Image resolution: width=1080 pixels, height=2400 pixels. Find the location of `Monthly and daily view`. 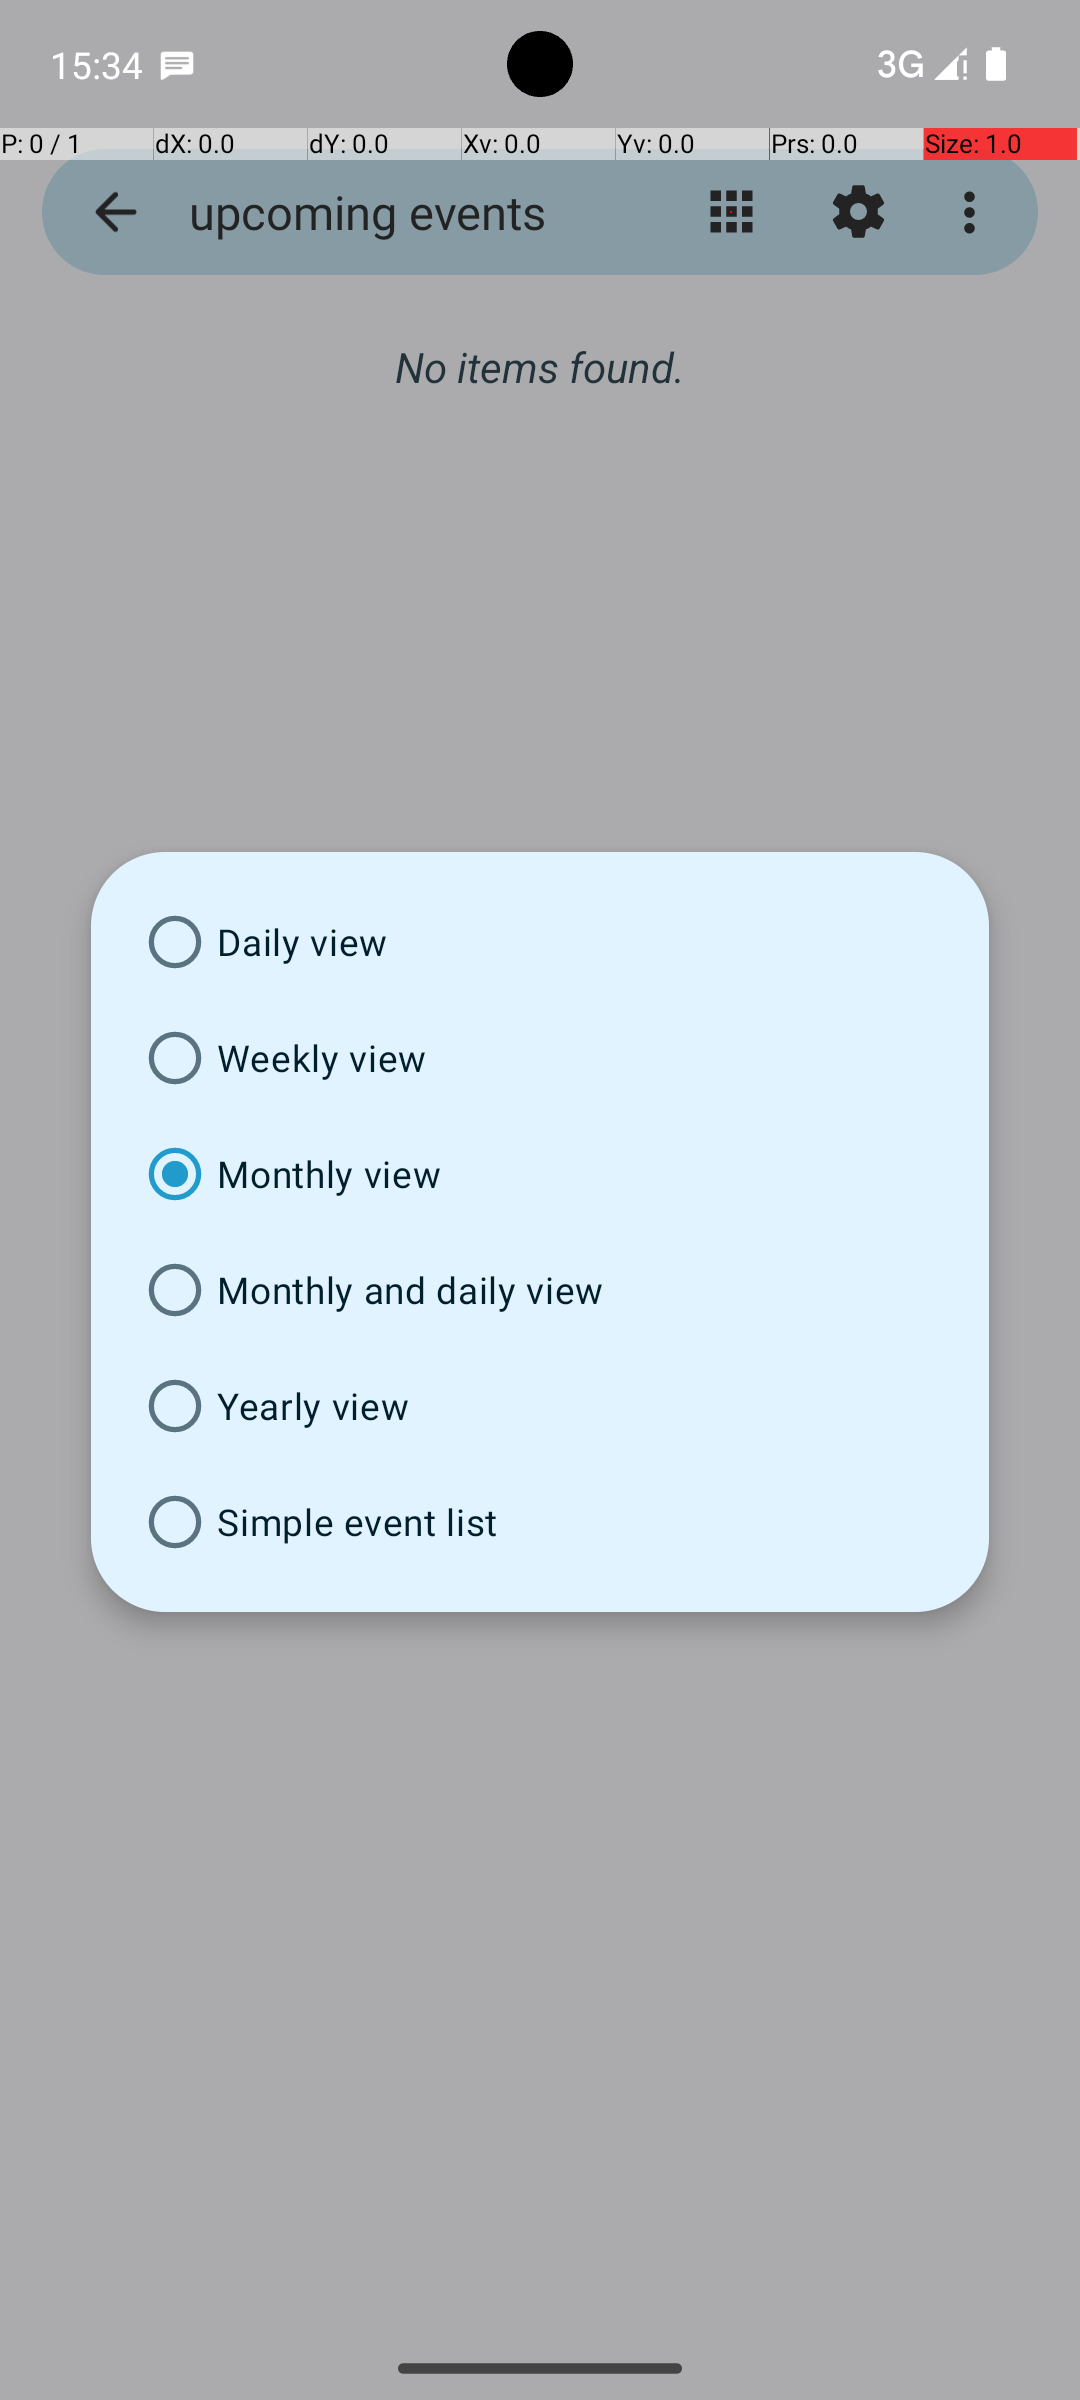

Monthly and daily view is located at coordinates (540, 1290).